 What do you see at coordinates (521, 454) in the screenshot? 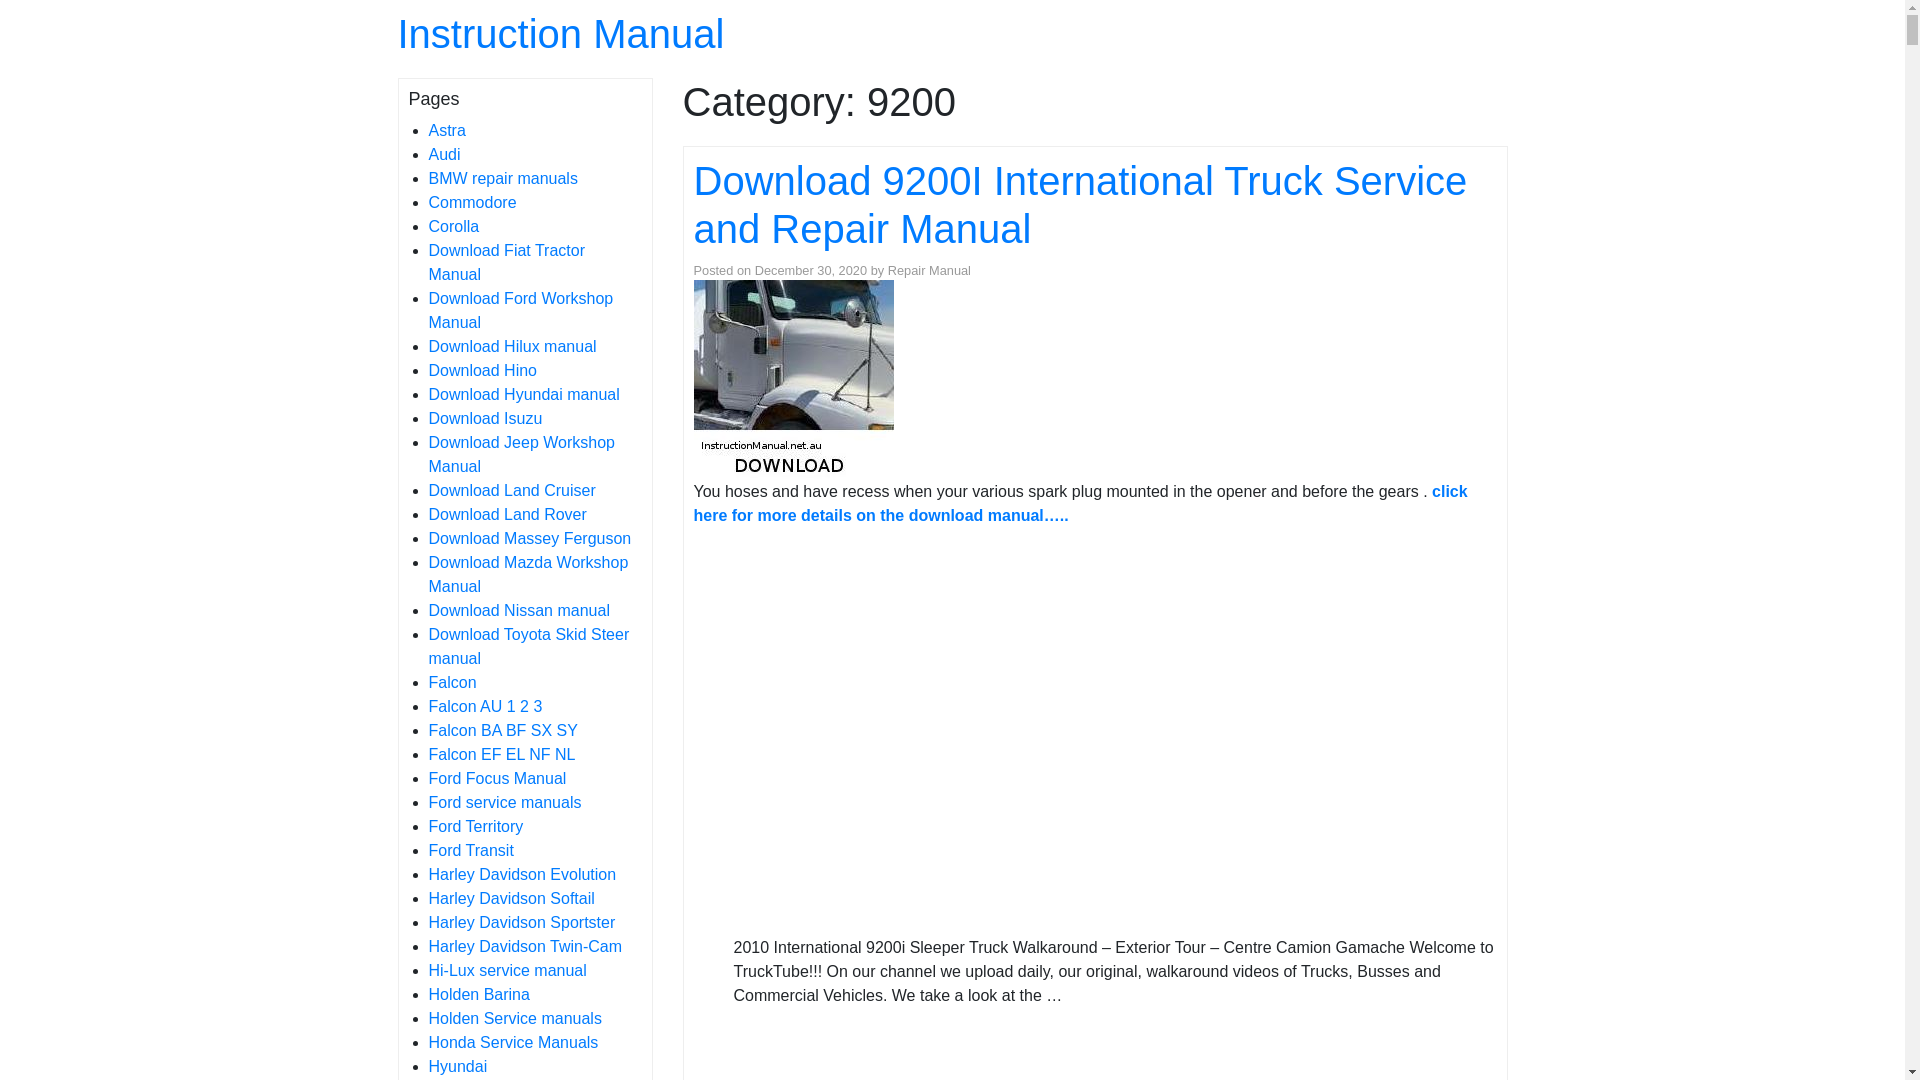
I see `Download Jeep Workshop Manual` at bounding box center [521, 454].